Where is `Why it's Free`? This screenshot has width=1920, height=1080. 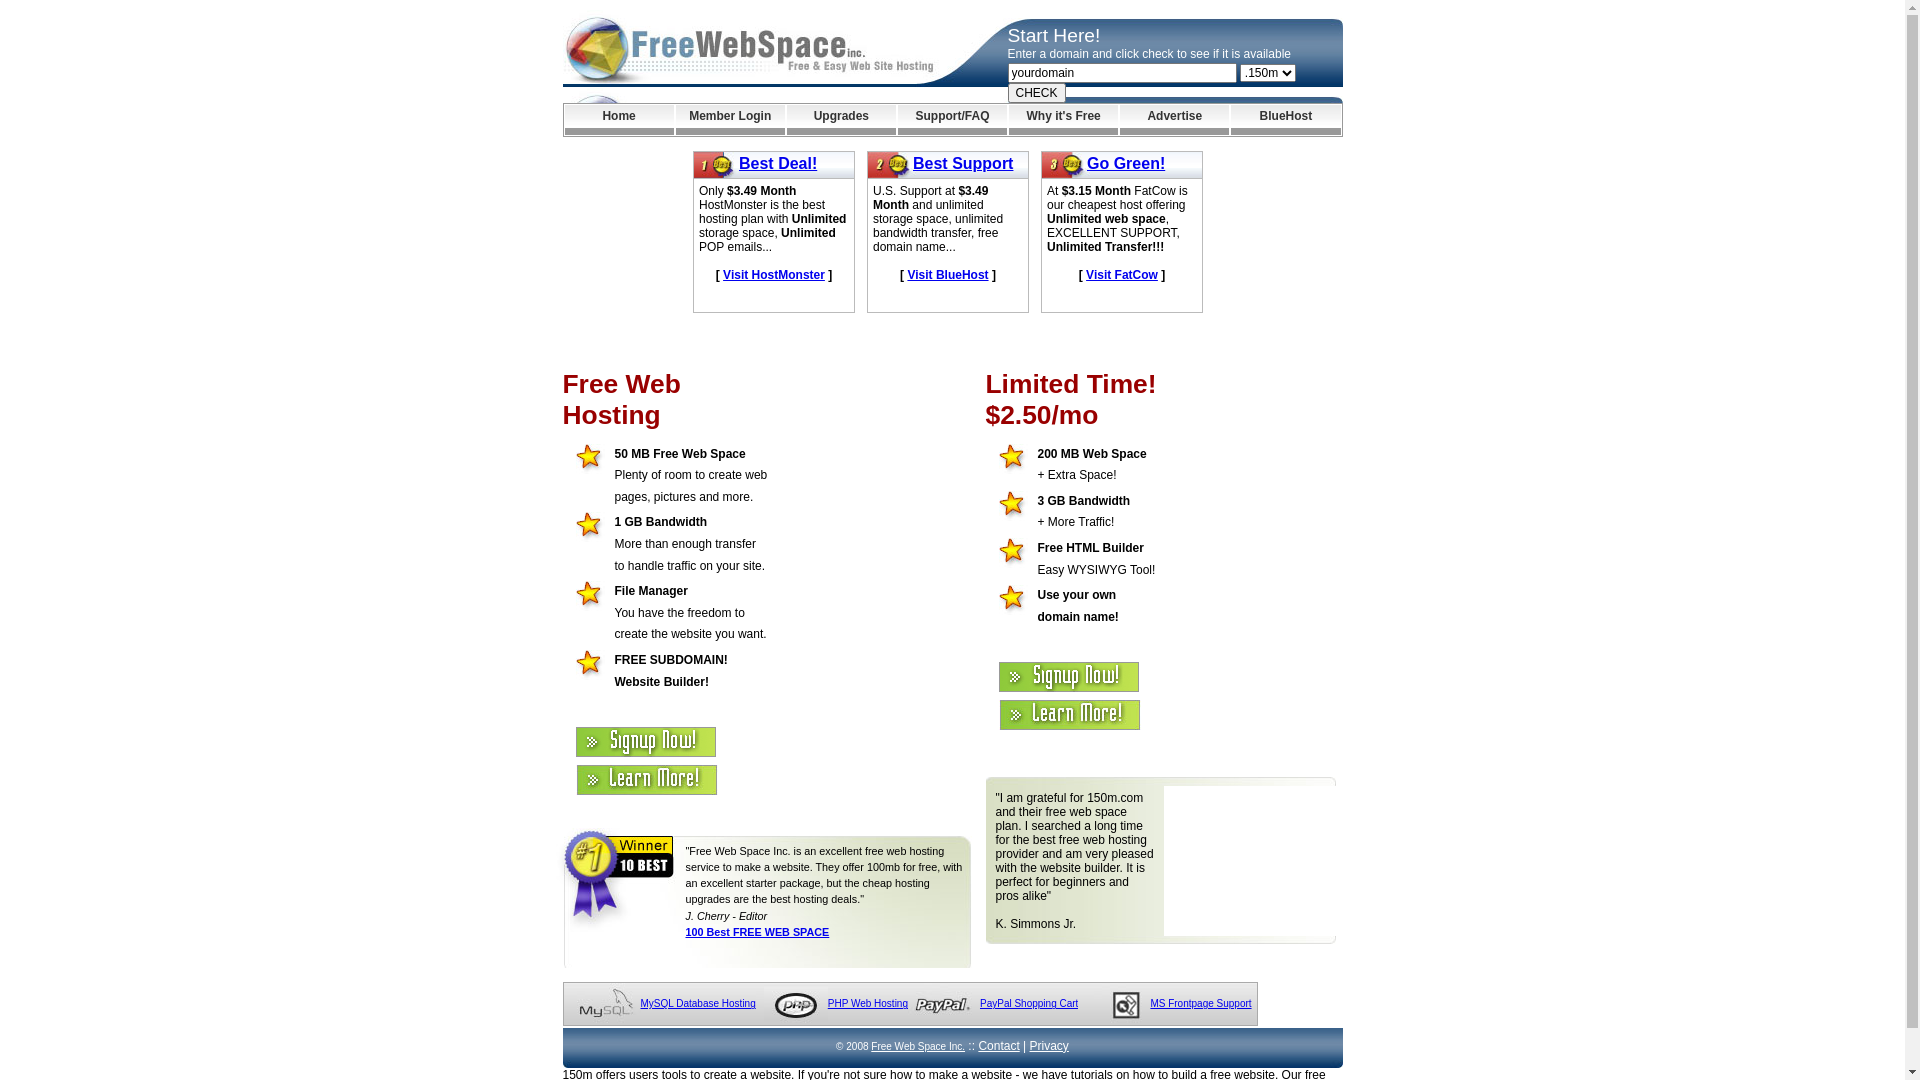 Why it's Free is located at coordinates (1064, 120).